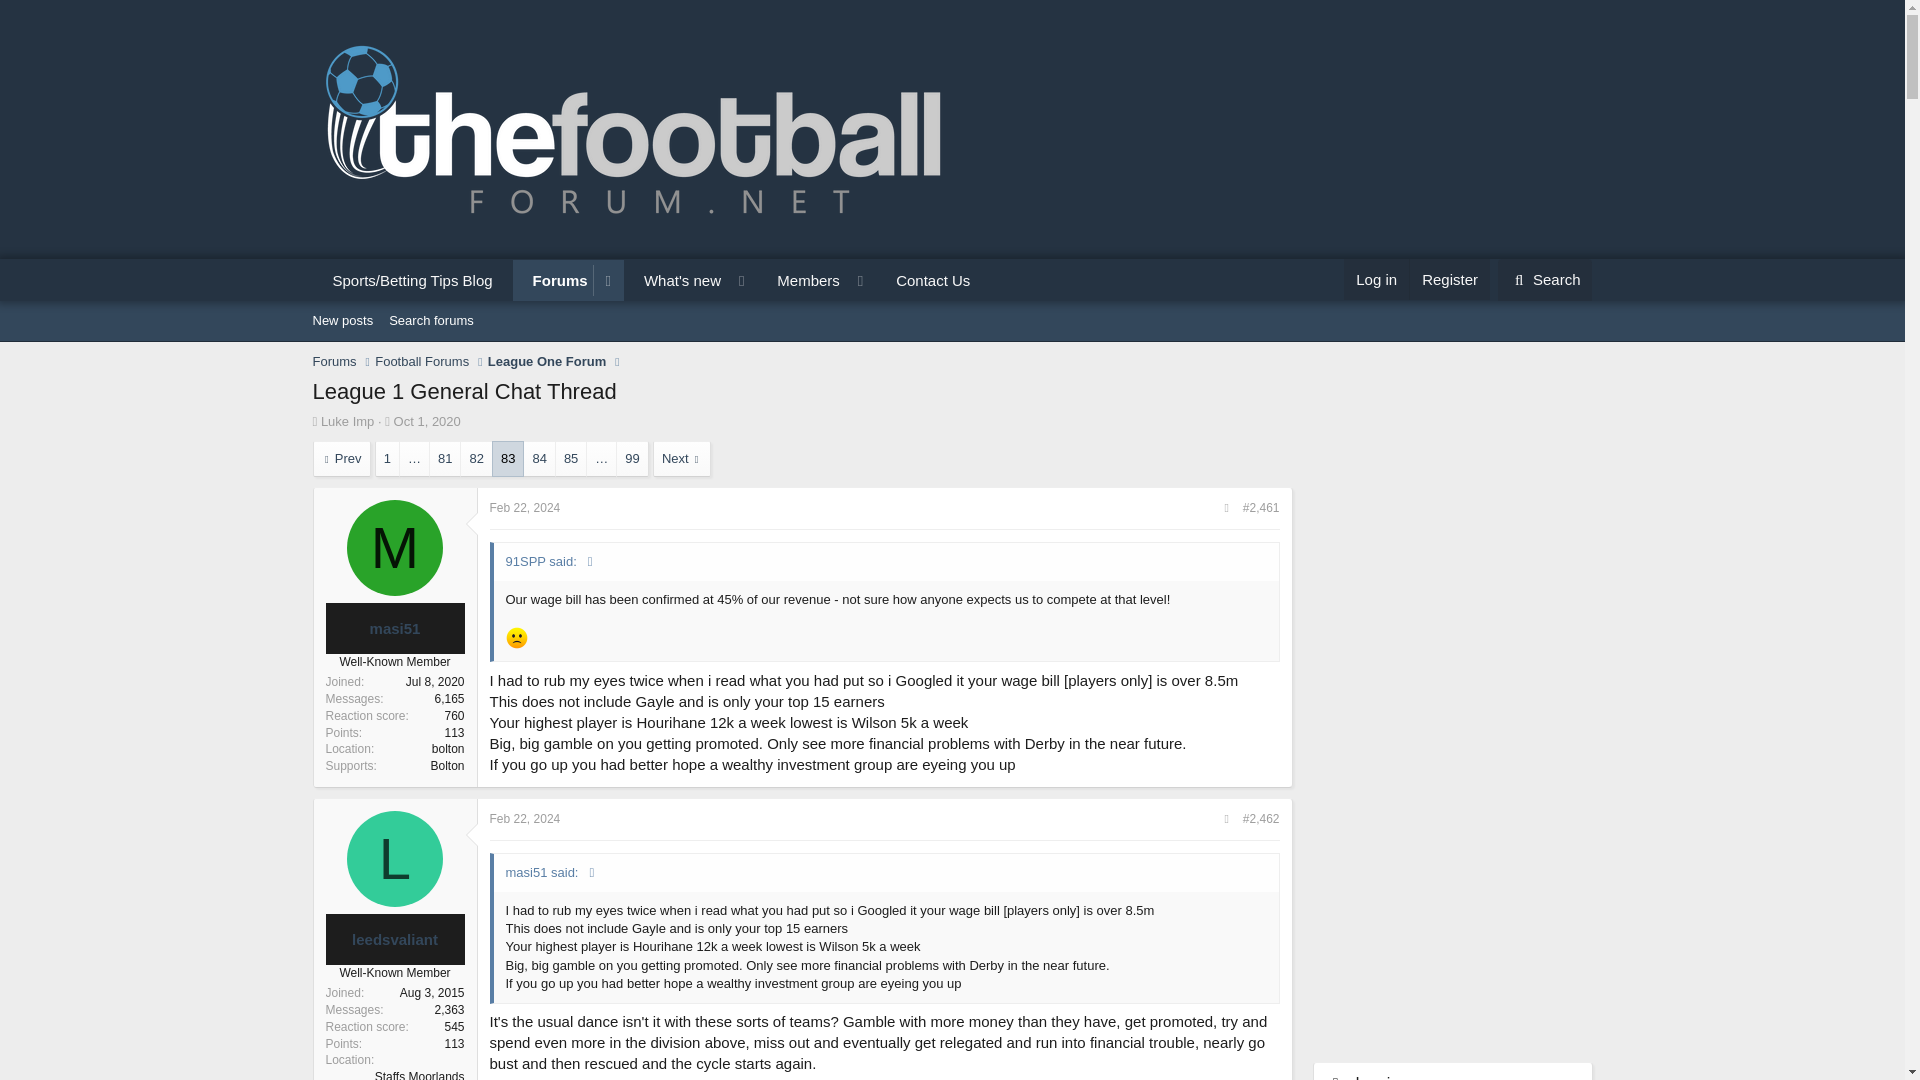 The height and width of the screenshot is (1080, 1920). I want to click on Forums, so click(552, 280).